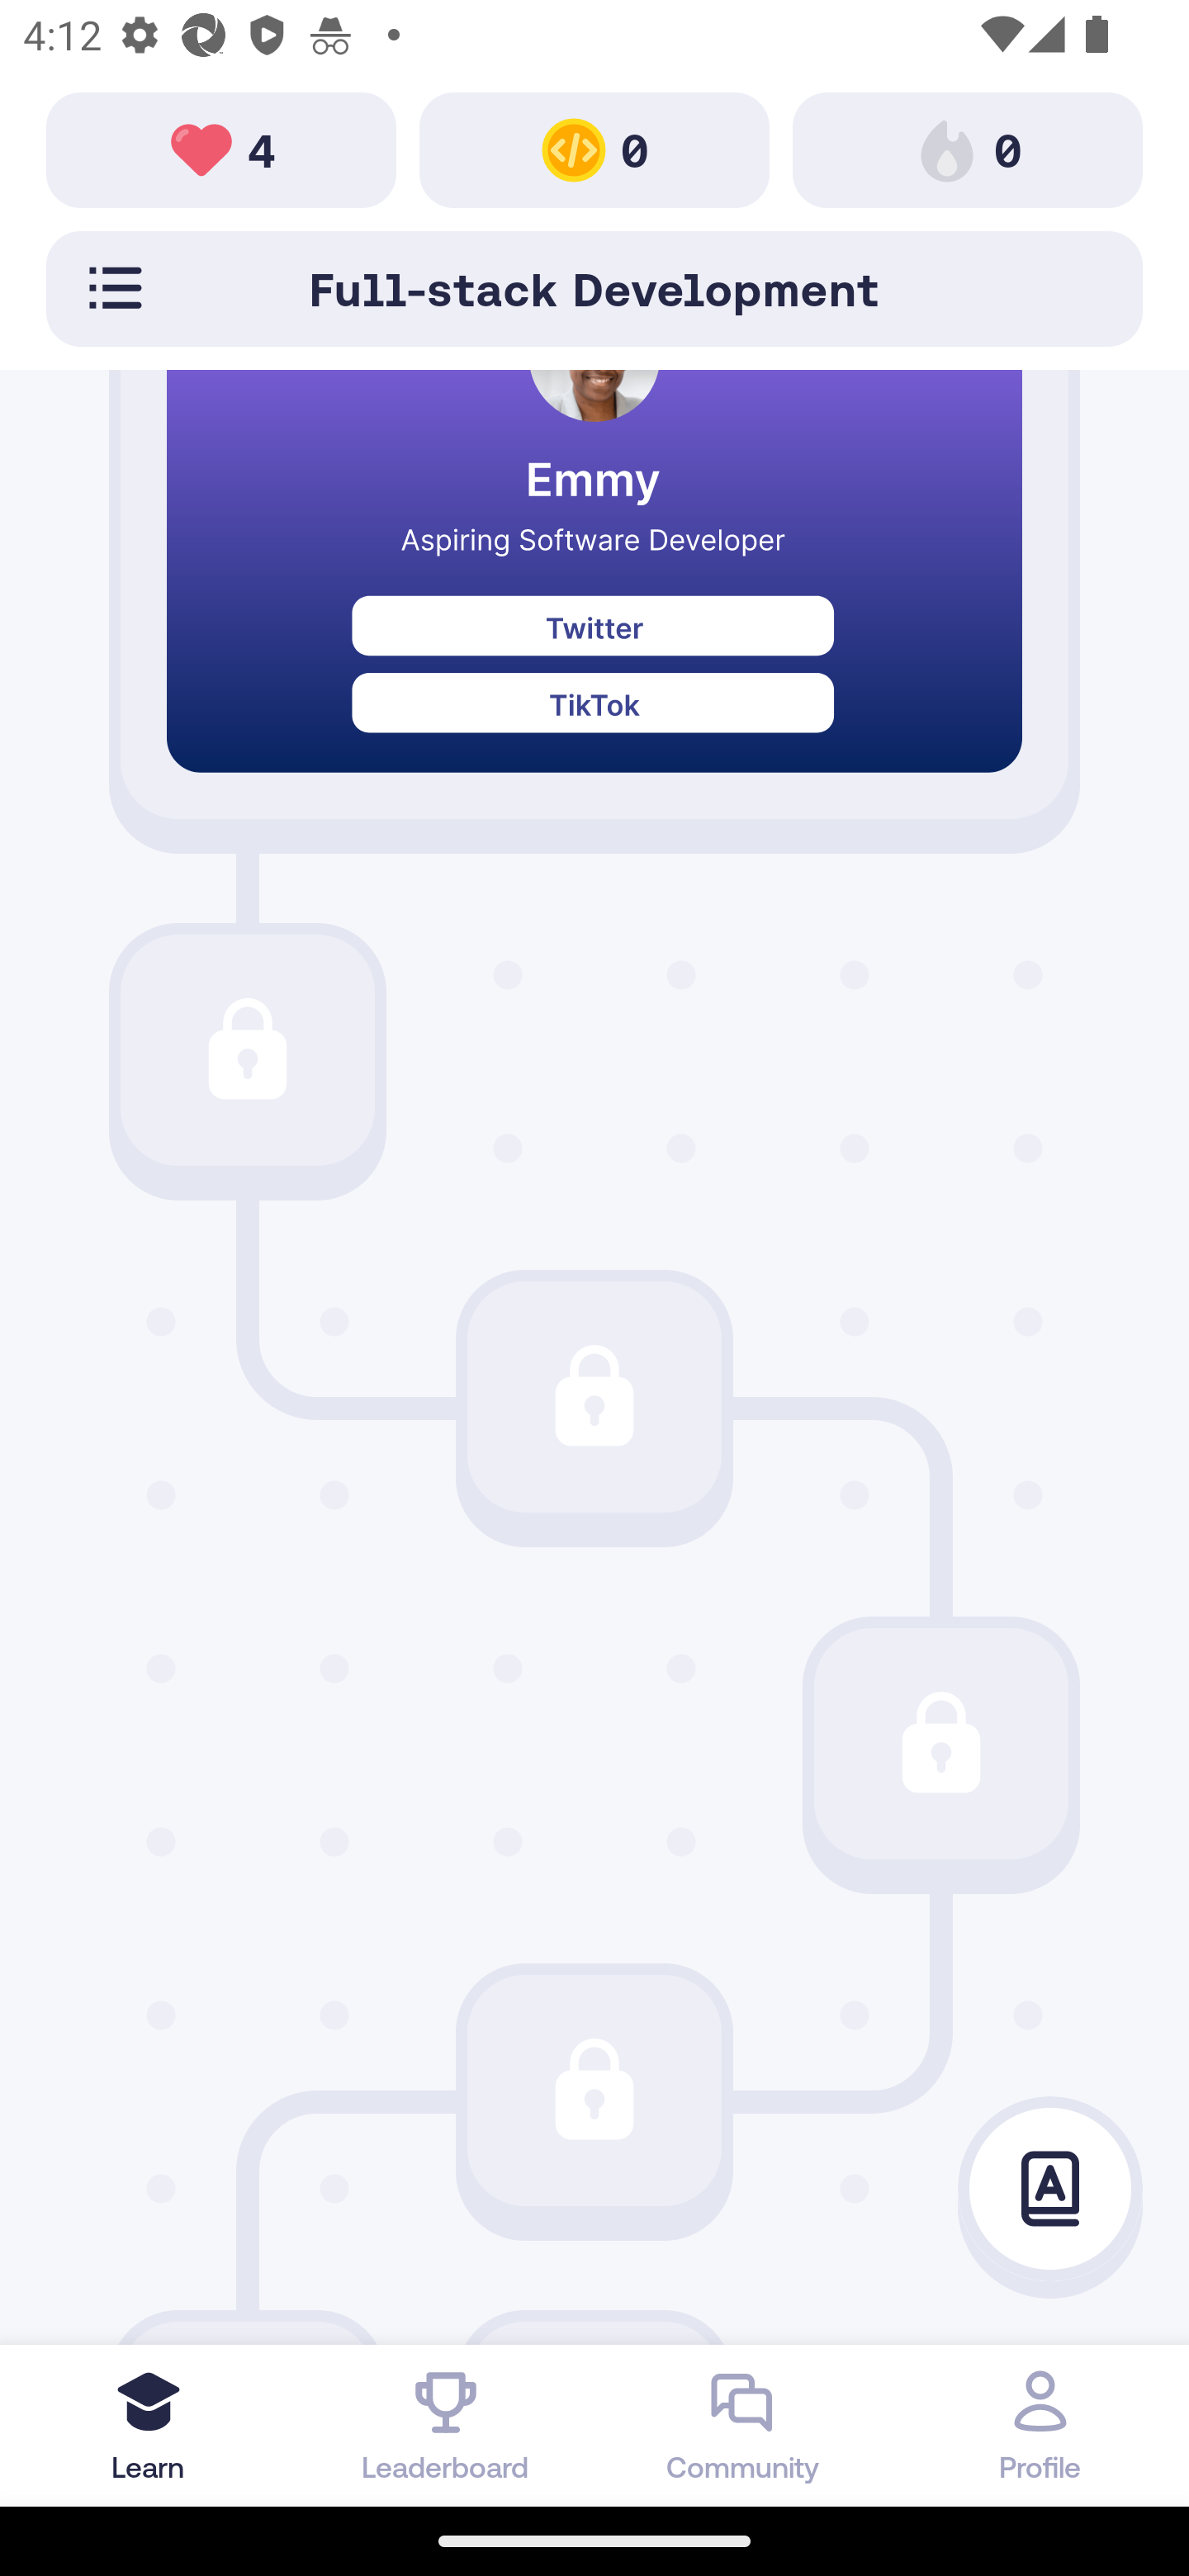 This screenshot has height=2576, width=1189. I want to click on Path Toolbar Selector Full-stack Development, so click(594, 288).